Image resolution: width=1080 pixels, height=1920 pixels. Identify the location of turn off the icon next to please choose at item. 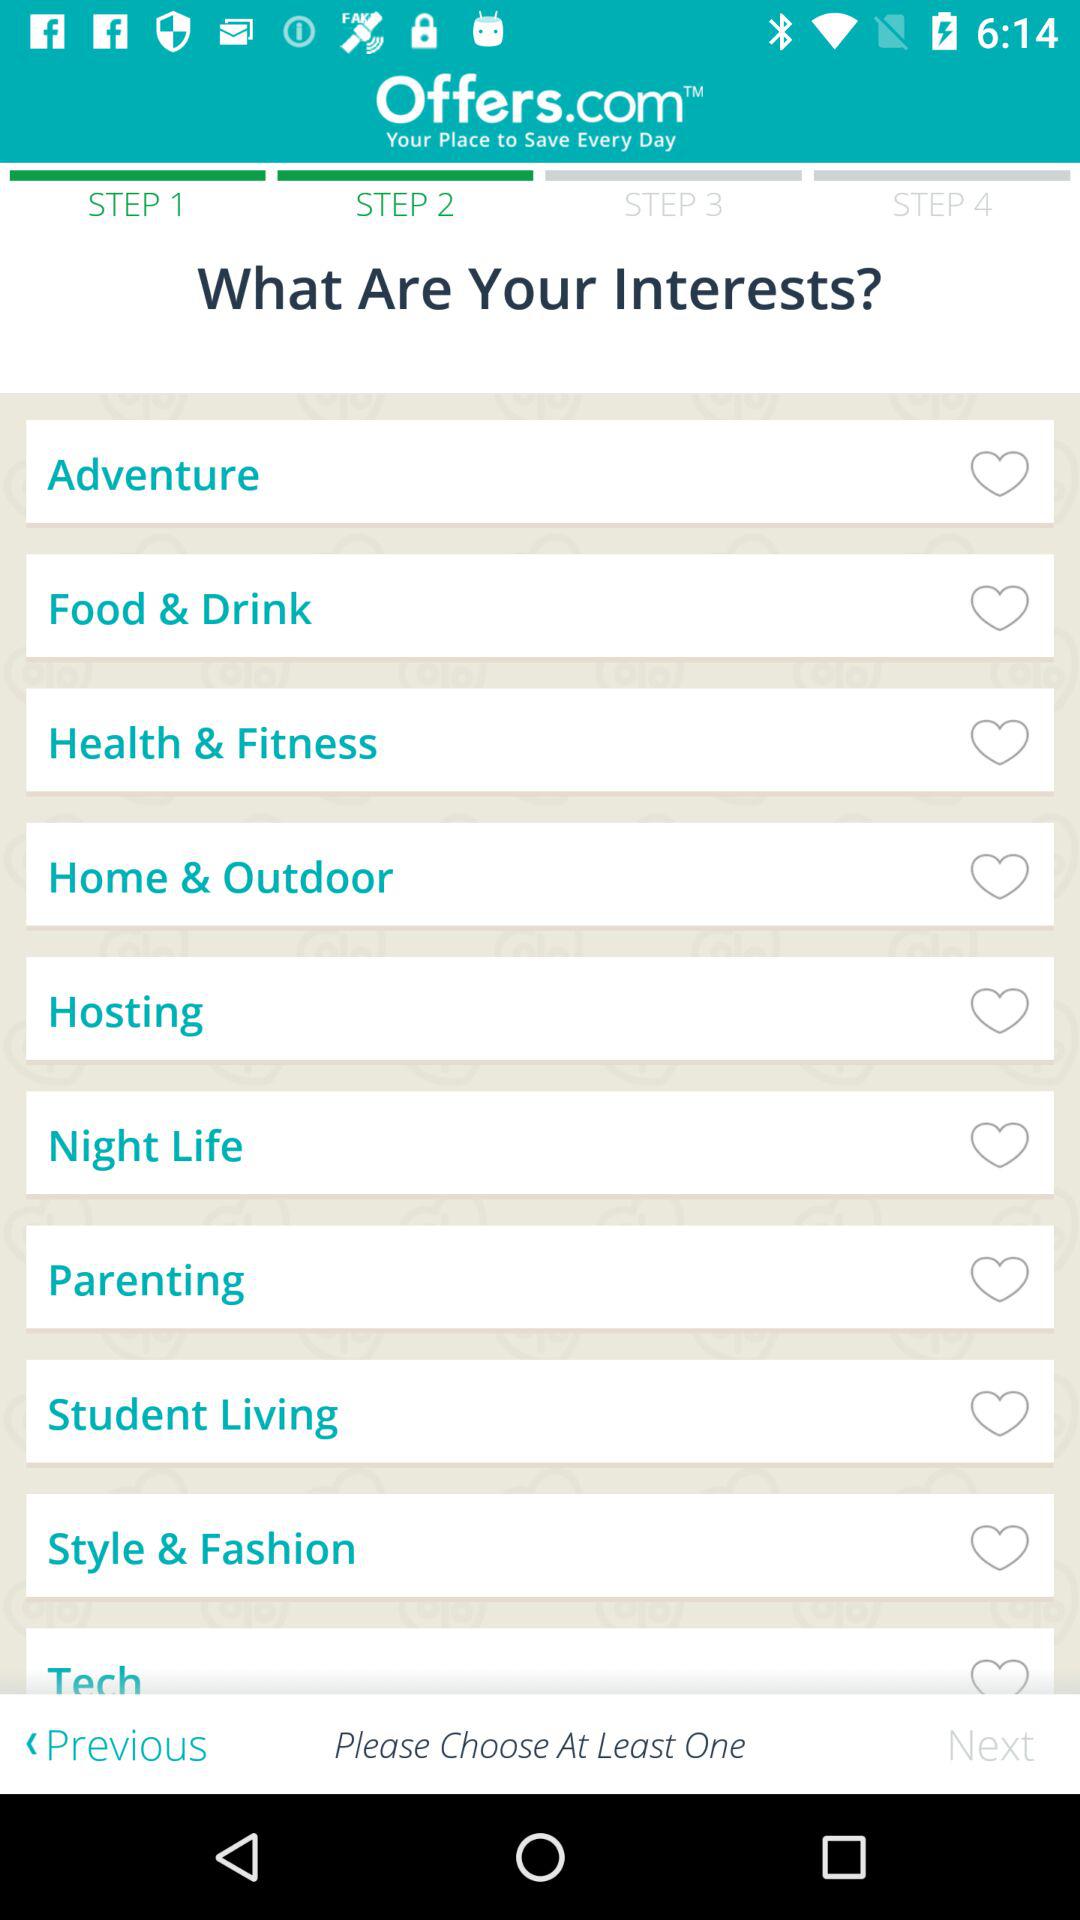
(1000, 1744).